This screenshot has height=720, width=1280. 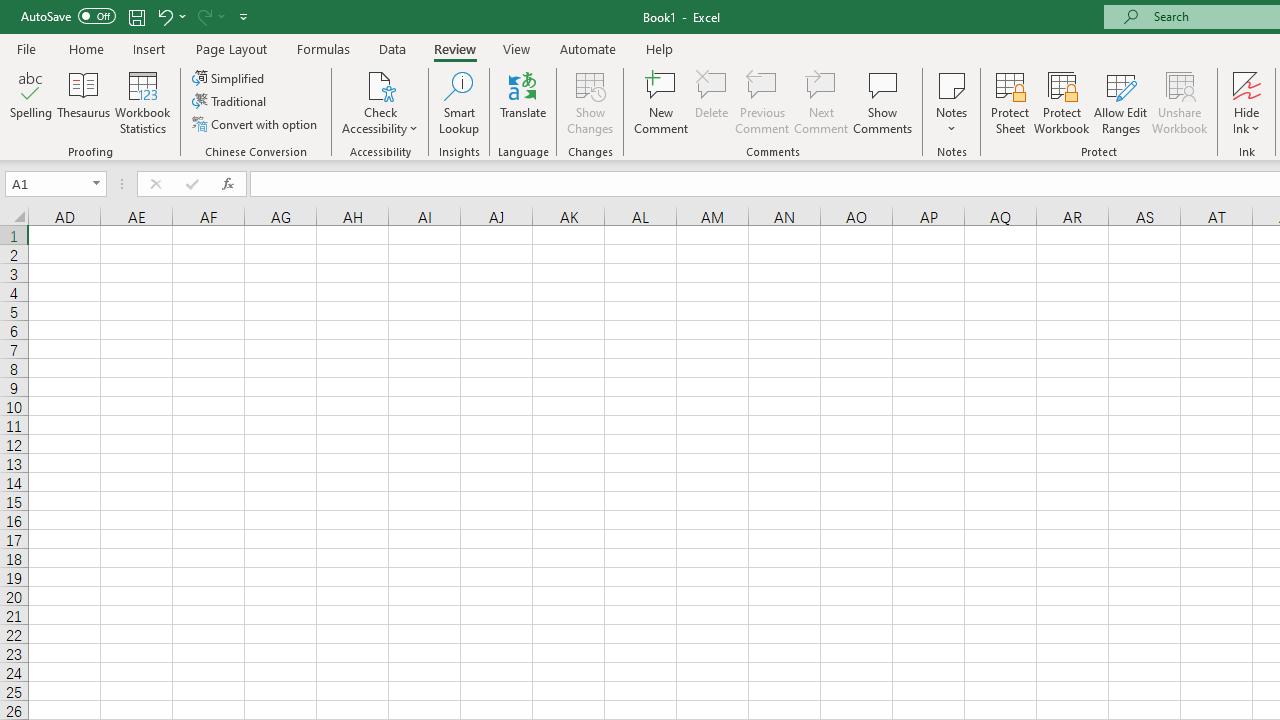 What do you see at coordinates (1179, 102) in the screenshot?
I see `Unshare Workbook` at bounding box center [1179, 102].